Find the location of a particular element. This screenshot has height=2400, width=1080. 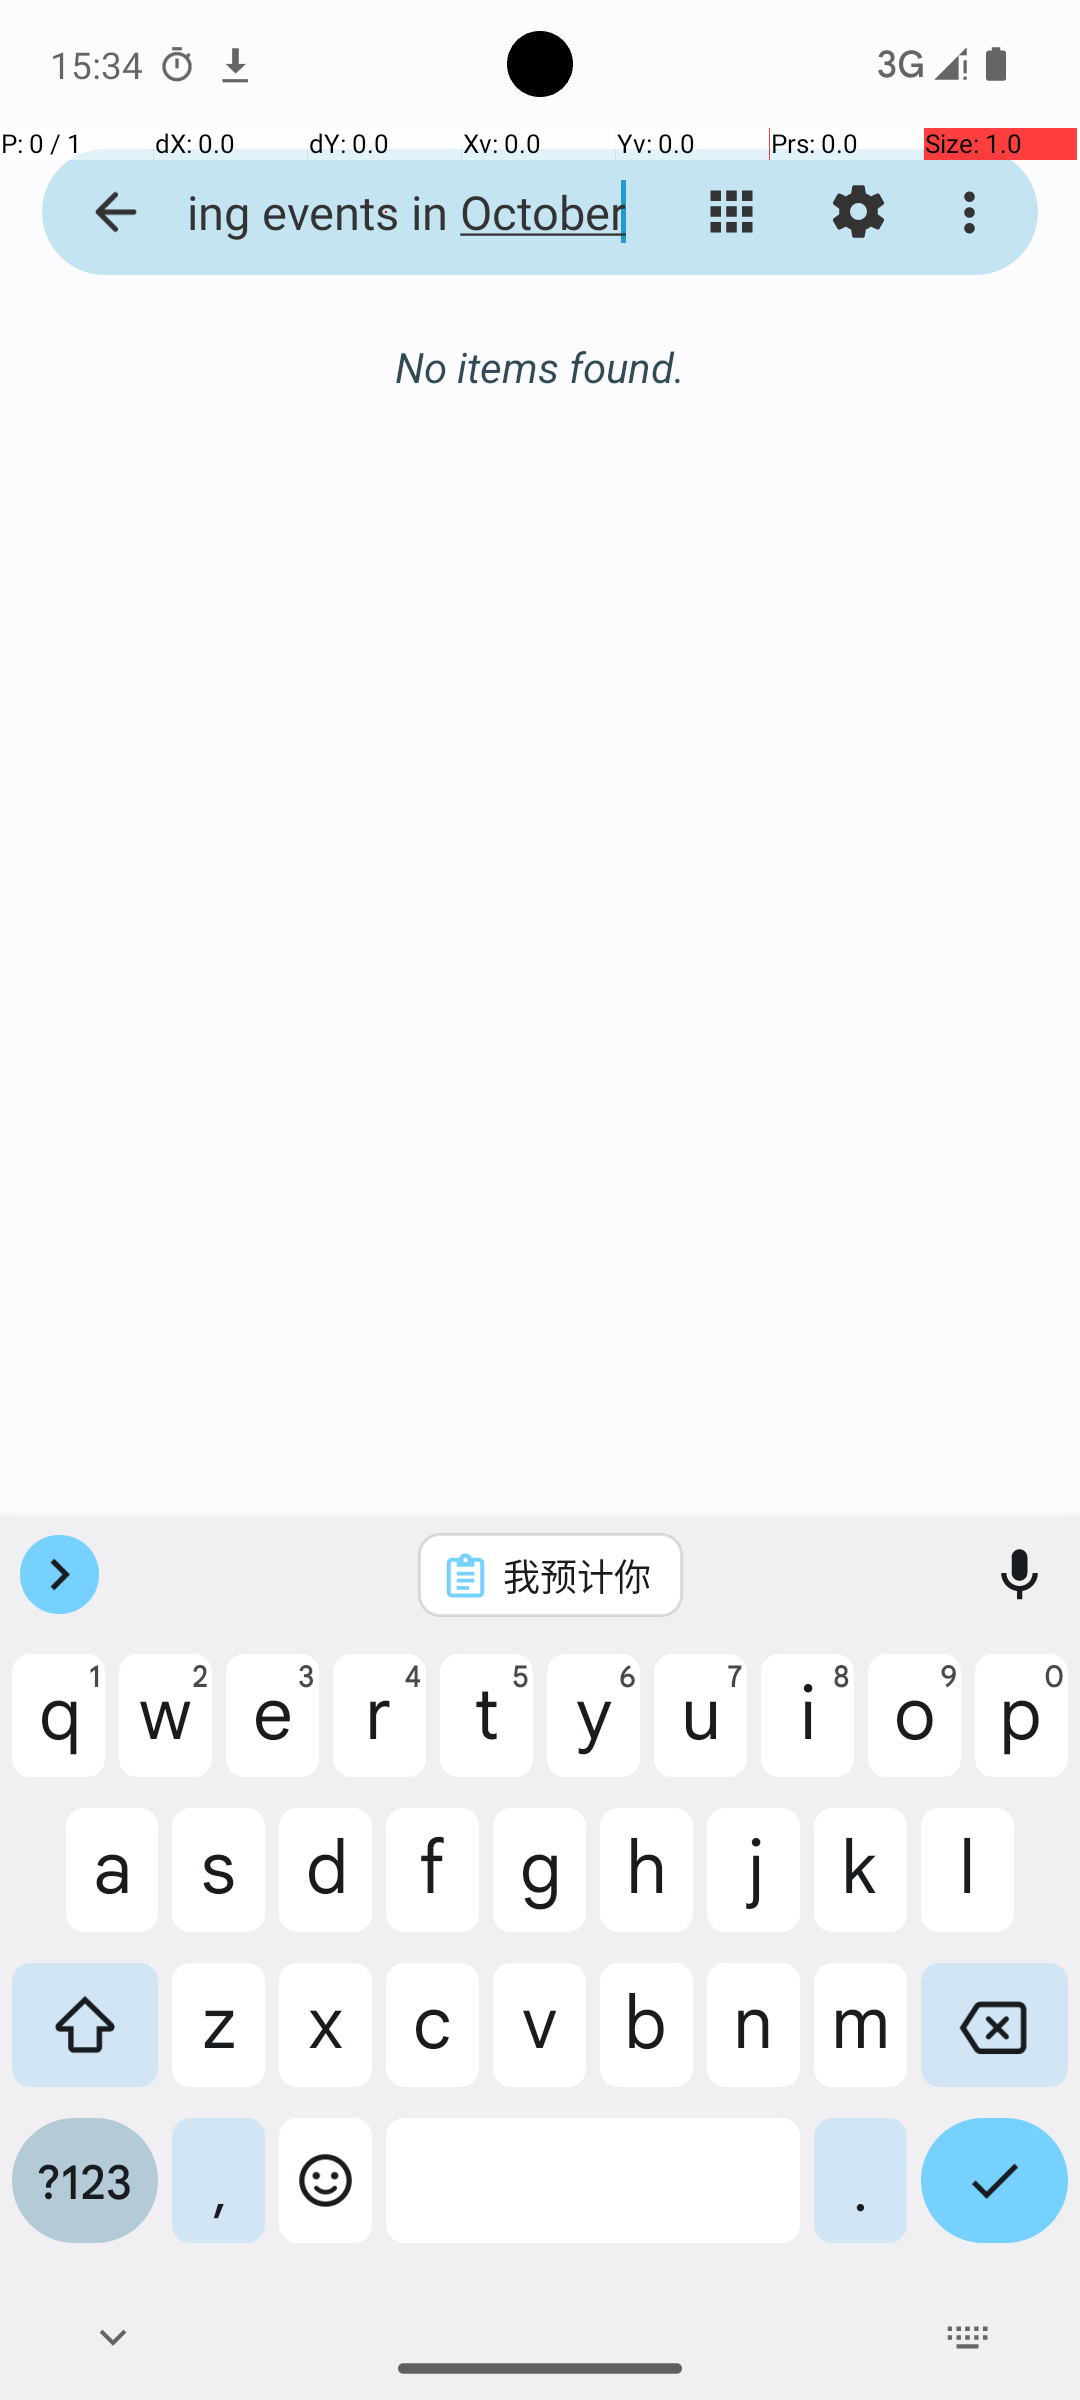

我预计你 is located at coordinates (577, 1575).